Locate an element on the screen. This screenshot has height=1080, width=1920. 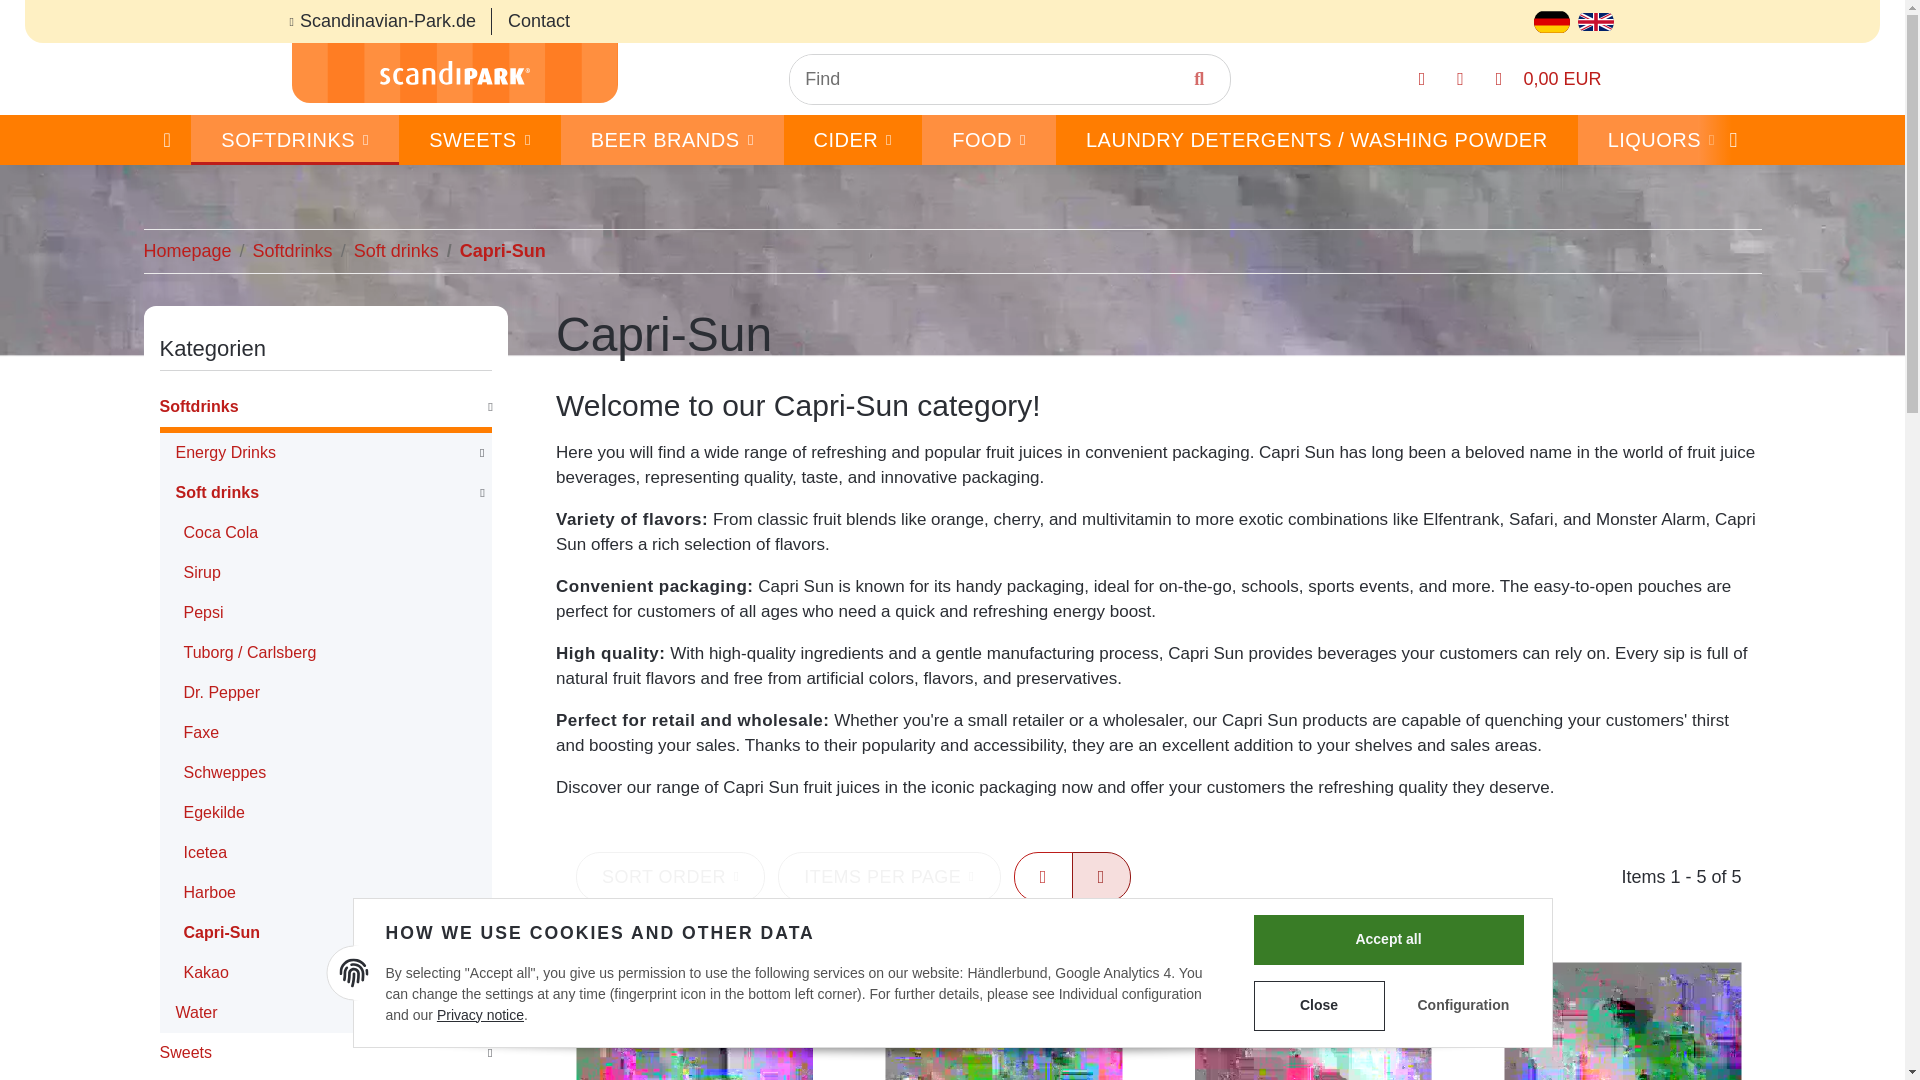
Switch to the German shop is located at coordinates (1552, 20).